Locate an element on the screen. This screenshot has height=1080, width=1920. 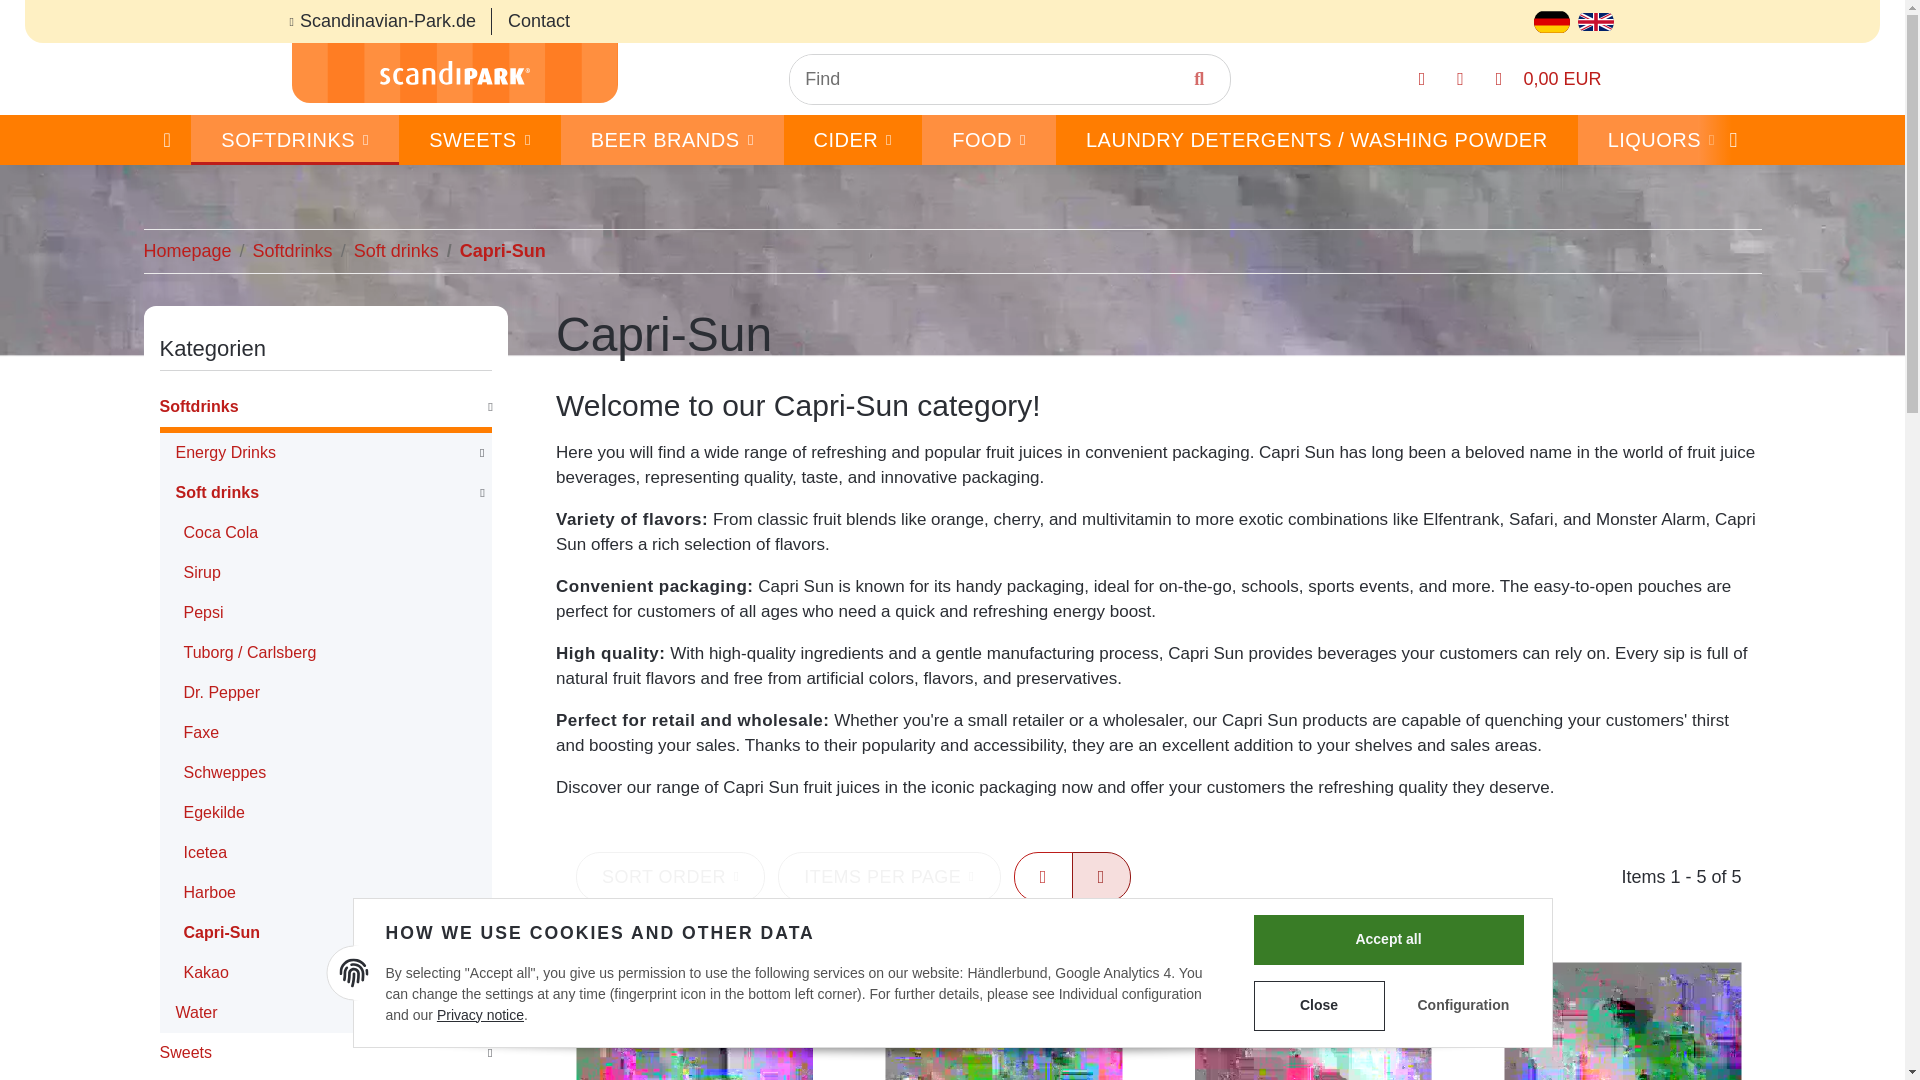
Switch to the German shop is located at coordinates (1552, 20).